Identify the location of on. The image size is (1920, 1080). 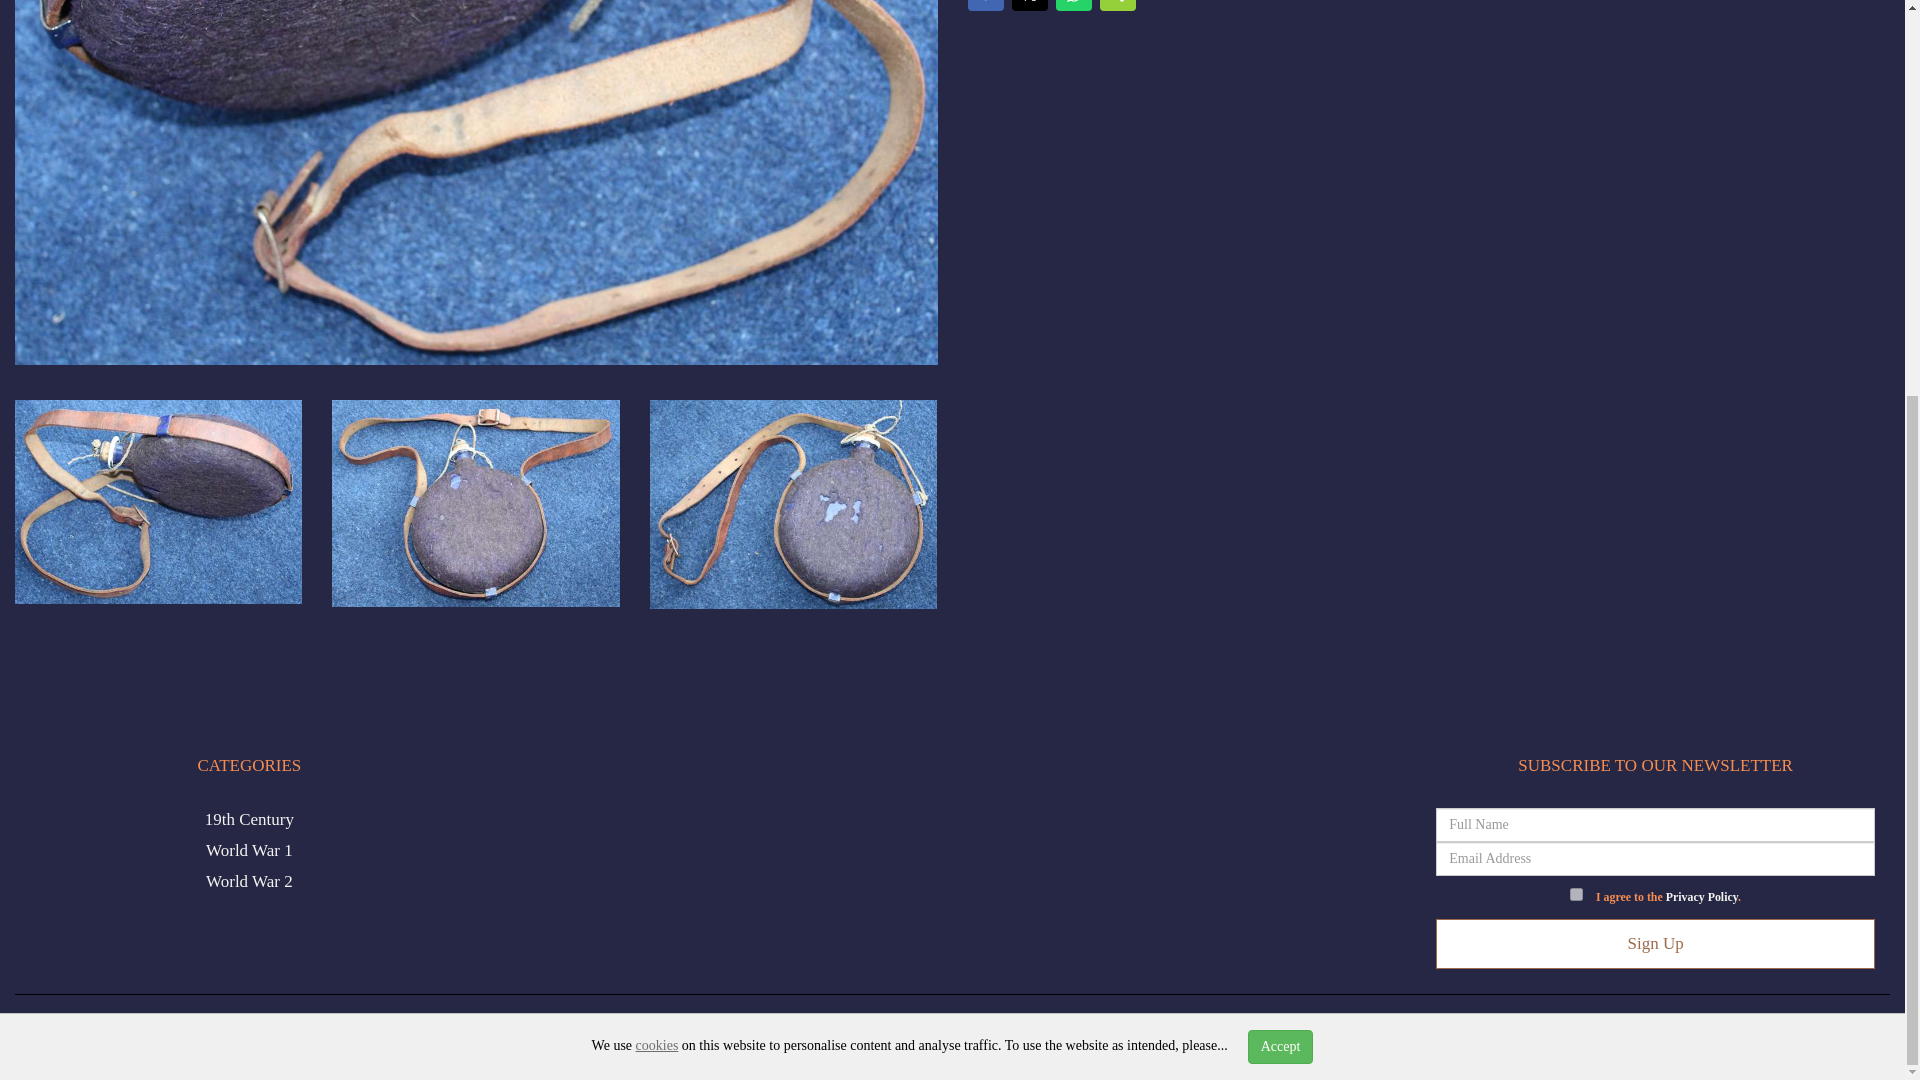
(1576, 894).